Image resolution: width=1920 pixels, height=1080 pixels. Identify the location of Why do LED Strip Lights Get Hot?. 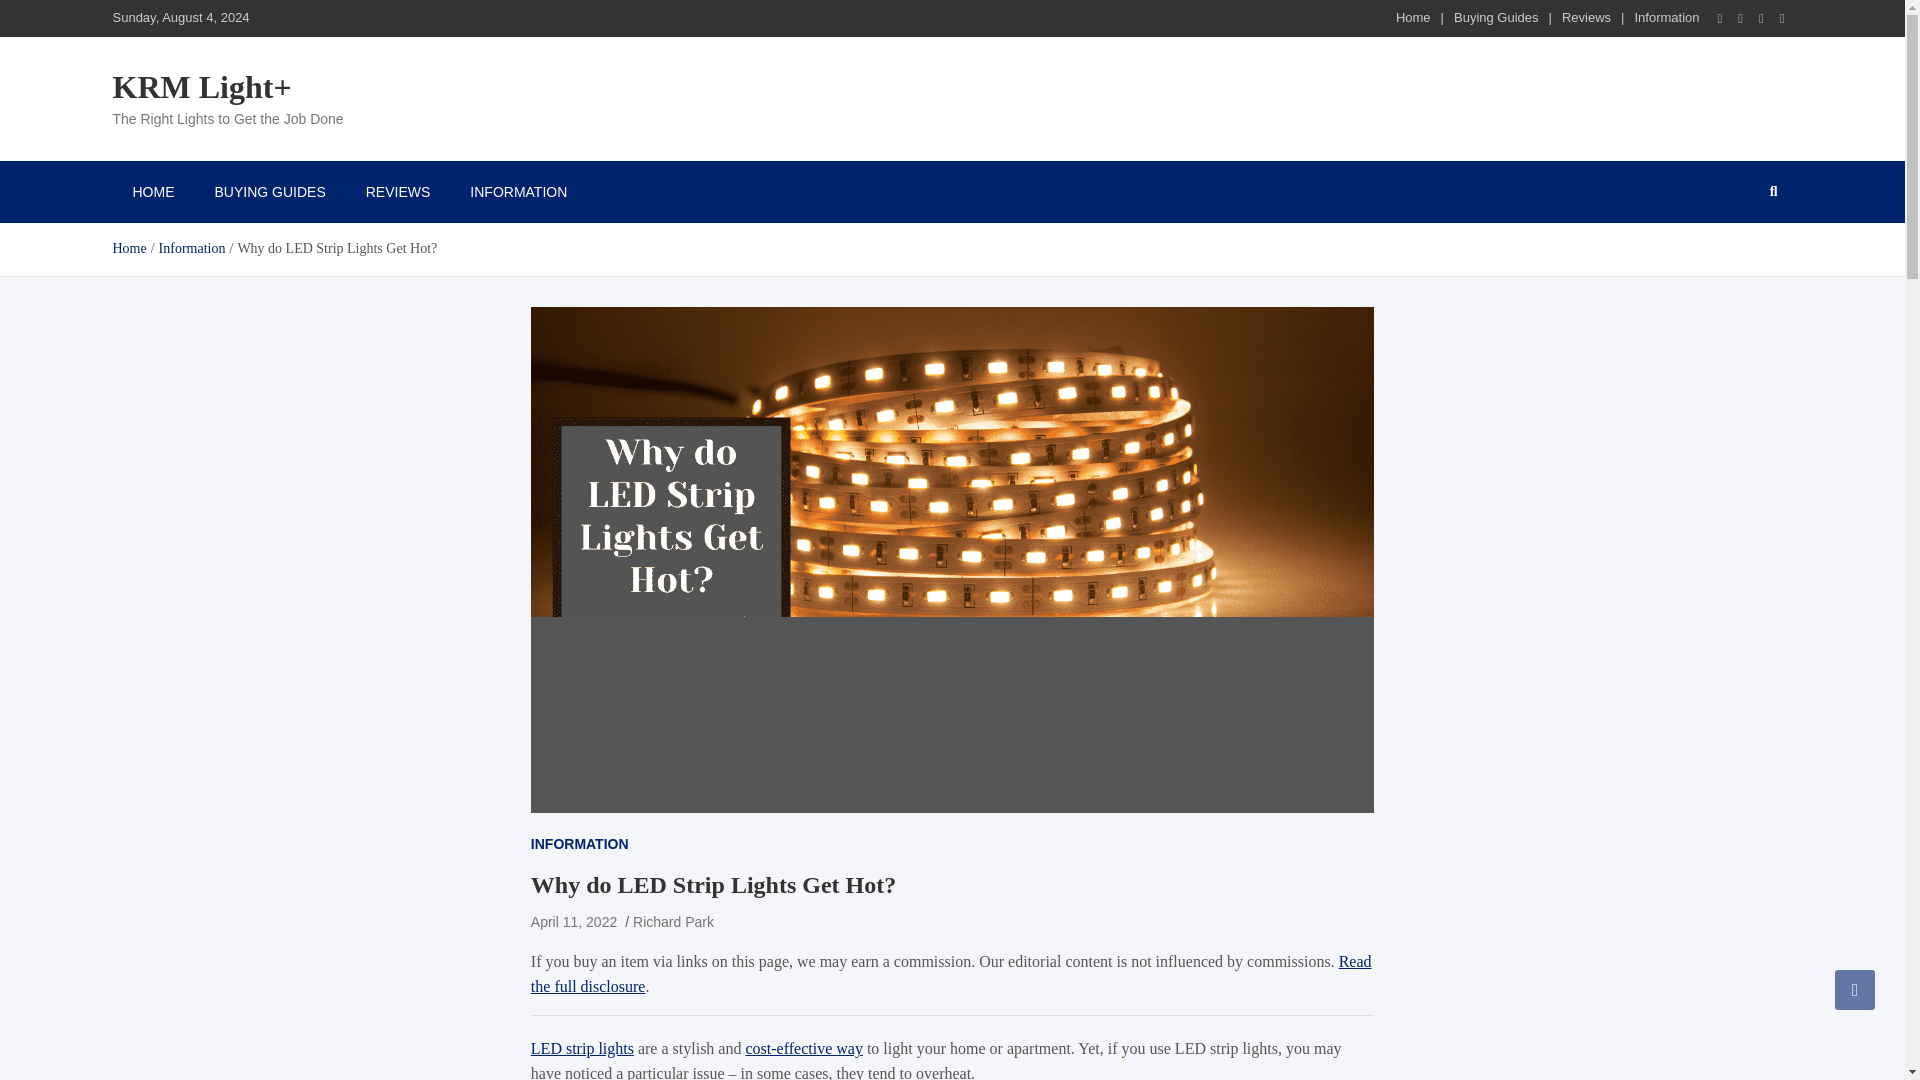
(574, 921).